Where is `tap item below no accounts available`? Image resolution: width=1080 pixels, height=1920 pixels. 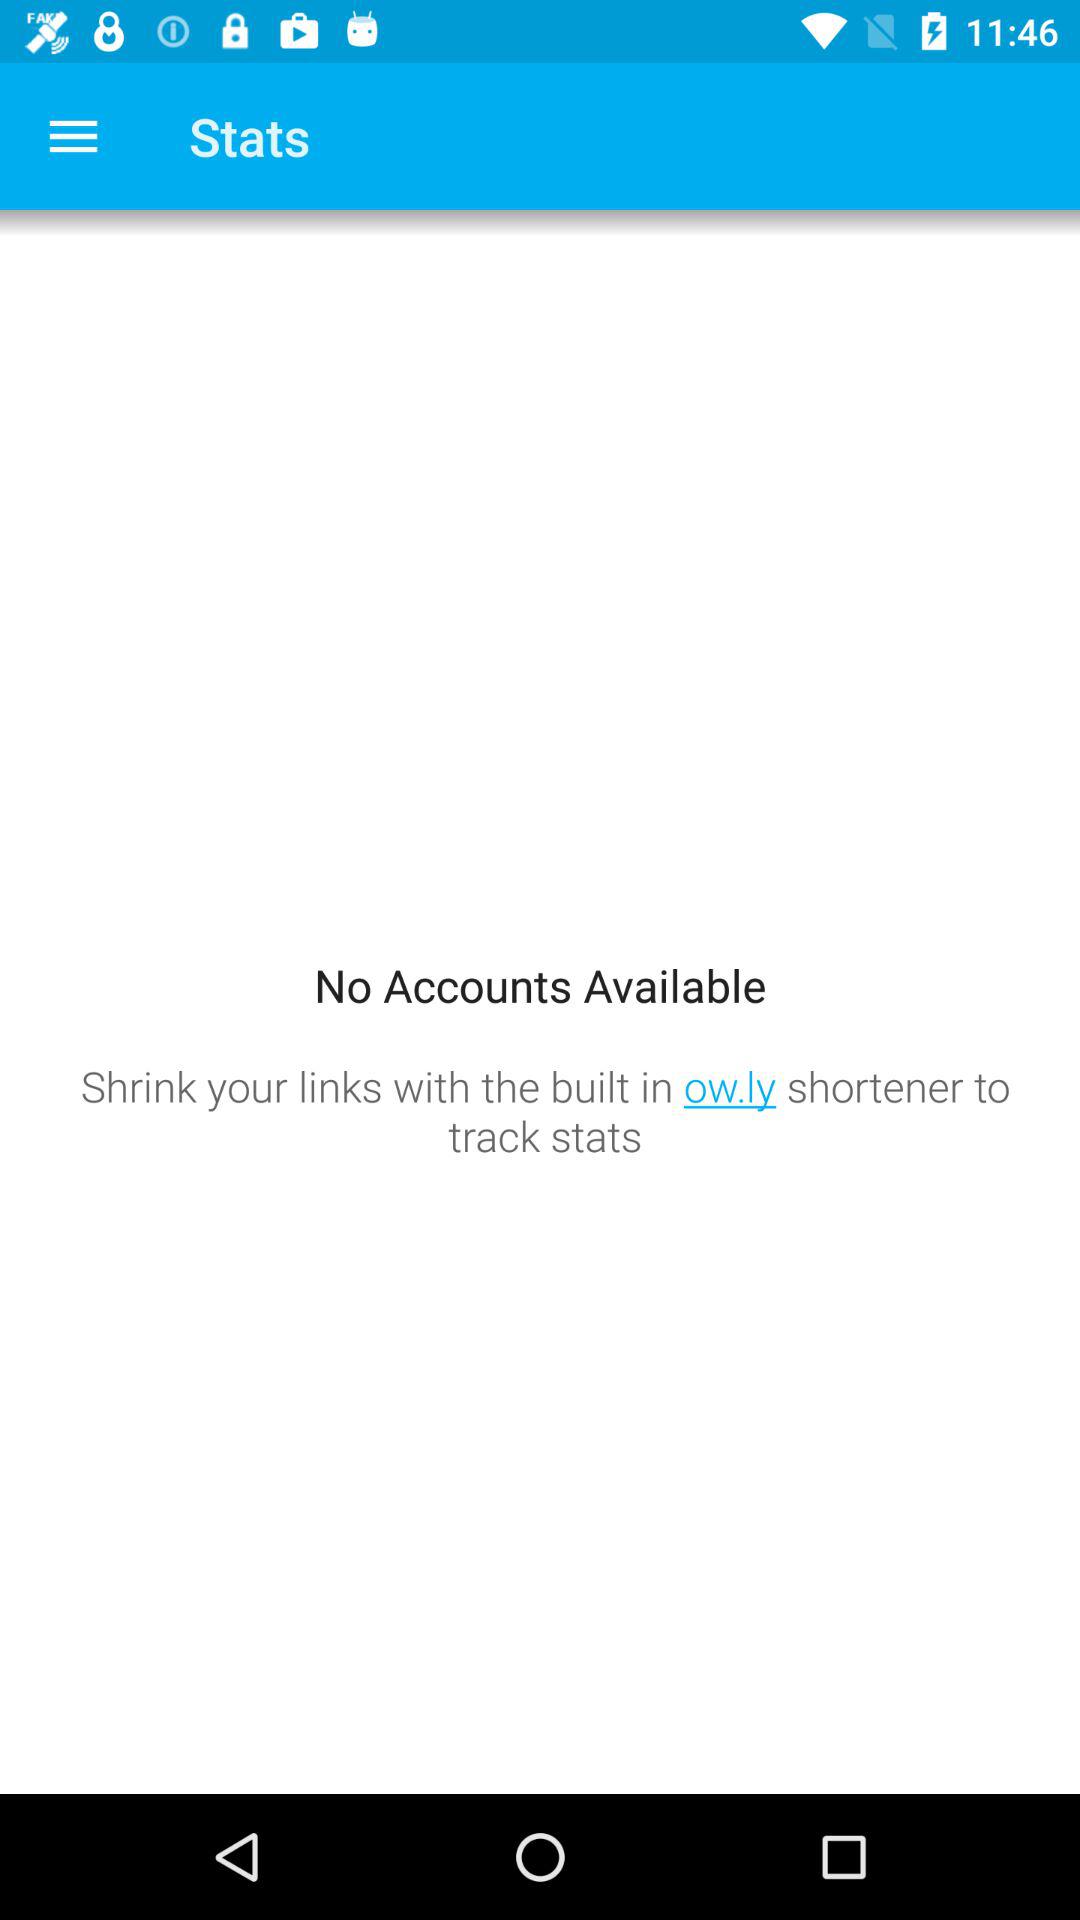
tap item below no accounts available is located at coordinates (545, 1110).